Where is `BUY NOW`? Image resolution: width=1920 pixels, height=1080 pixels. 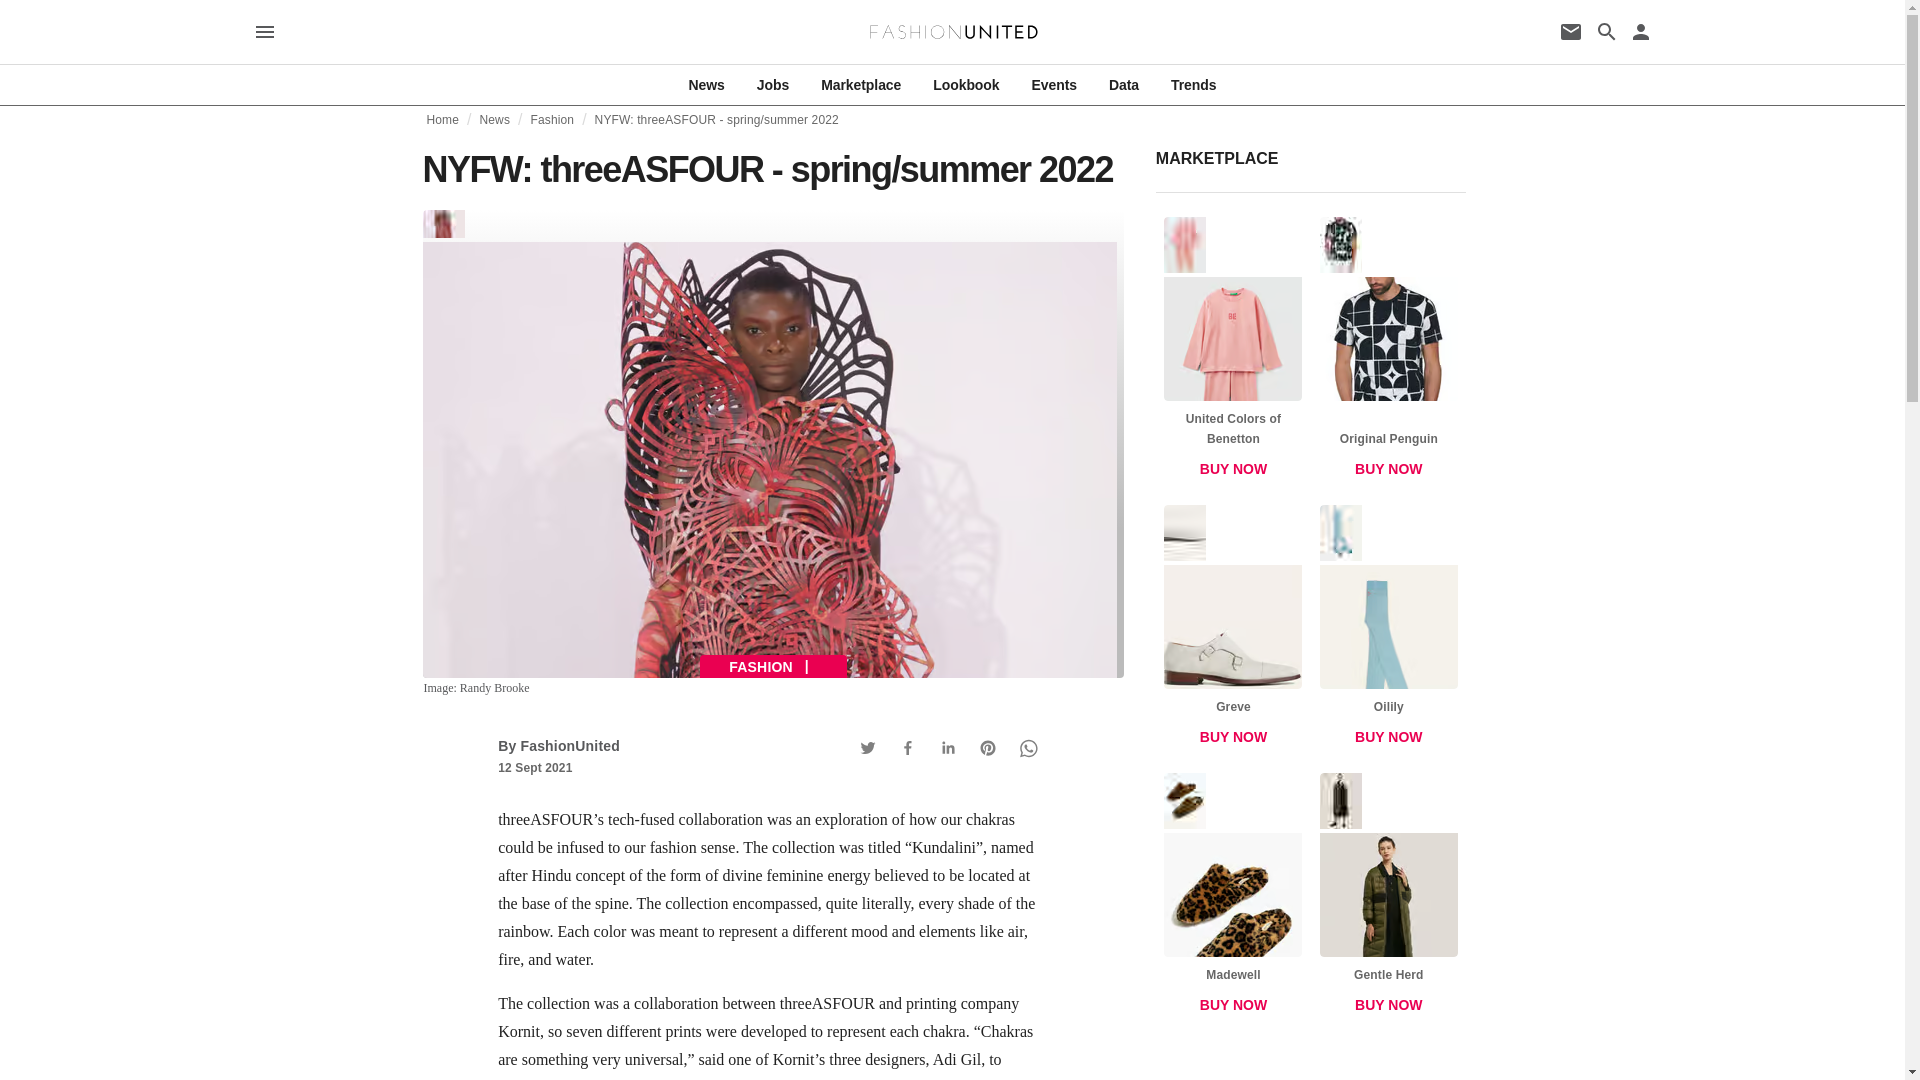 BUY NOW is located at coordinates (1233, 737).